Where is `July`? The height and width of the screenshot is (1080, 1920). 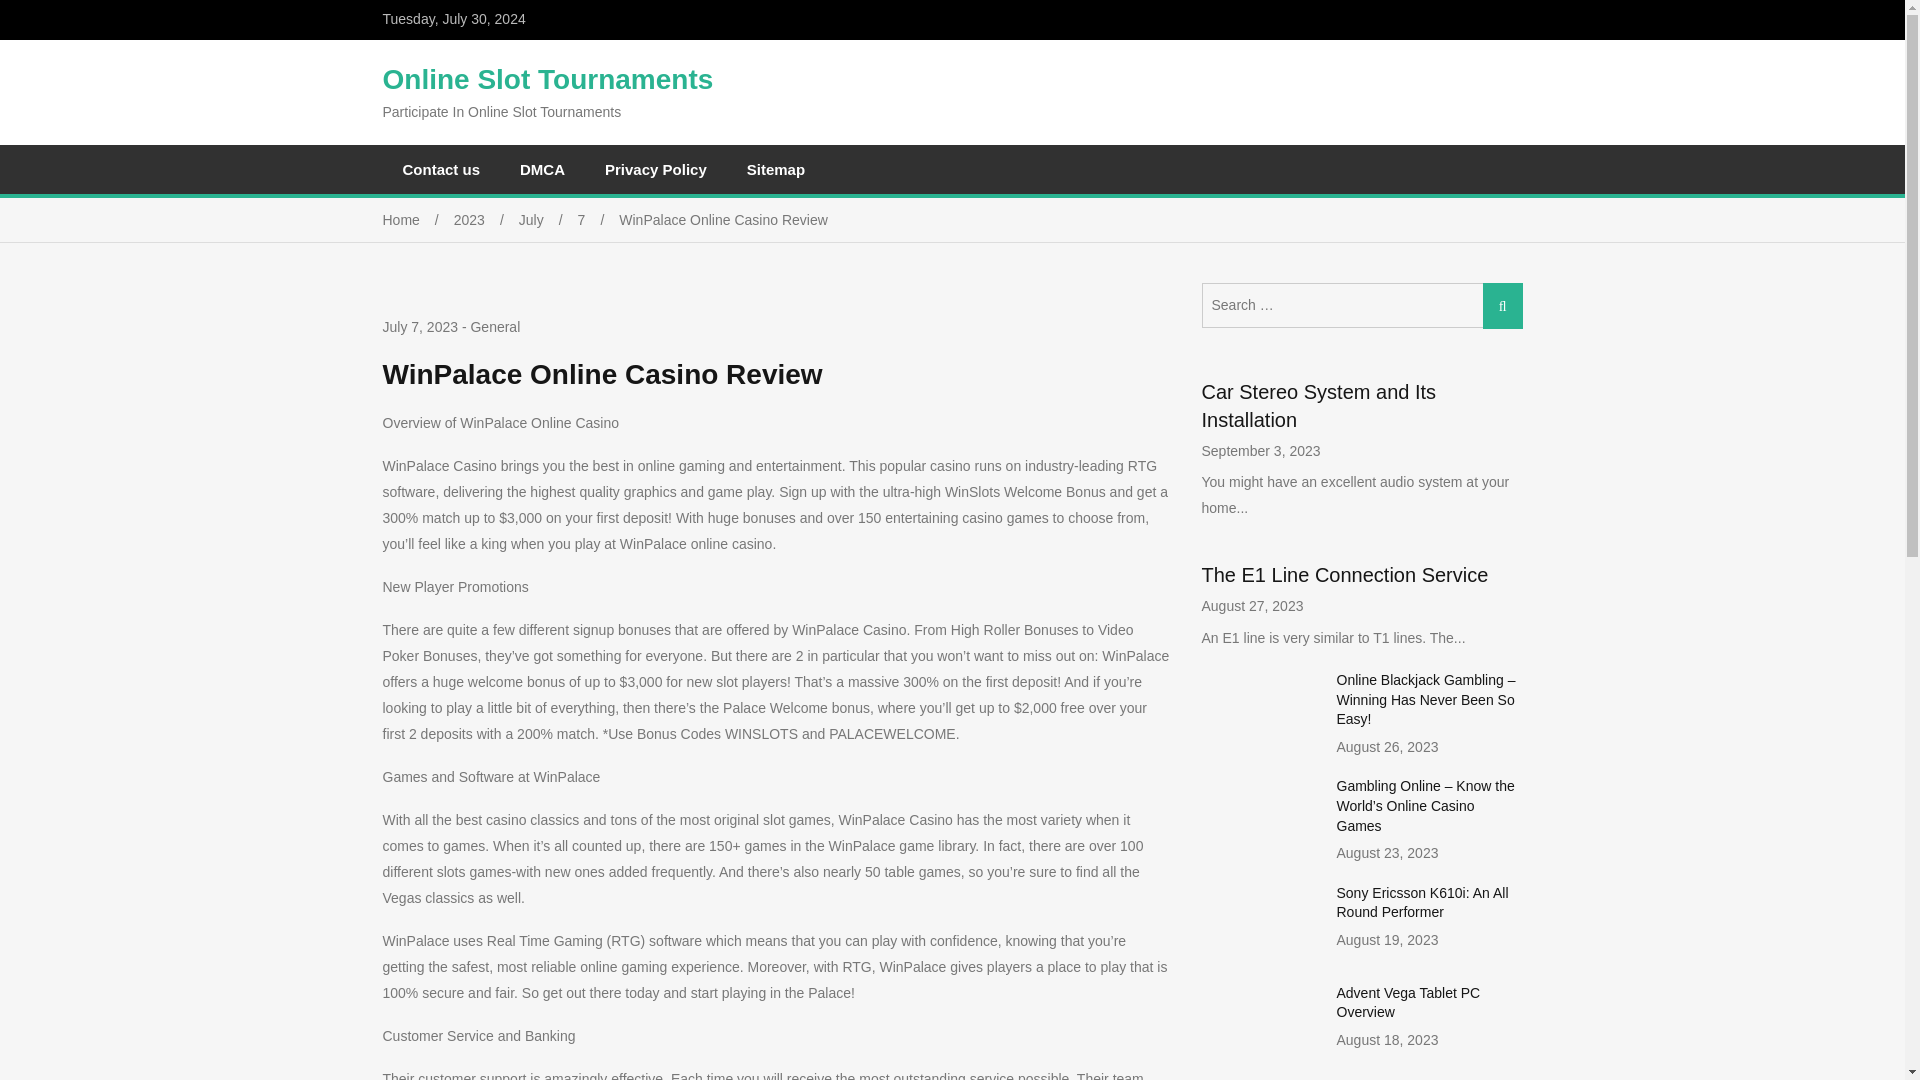 July is located at coordinates (548, 219).